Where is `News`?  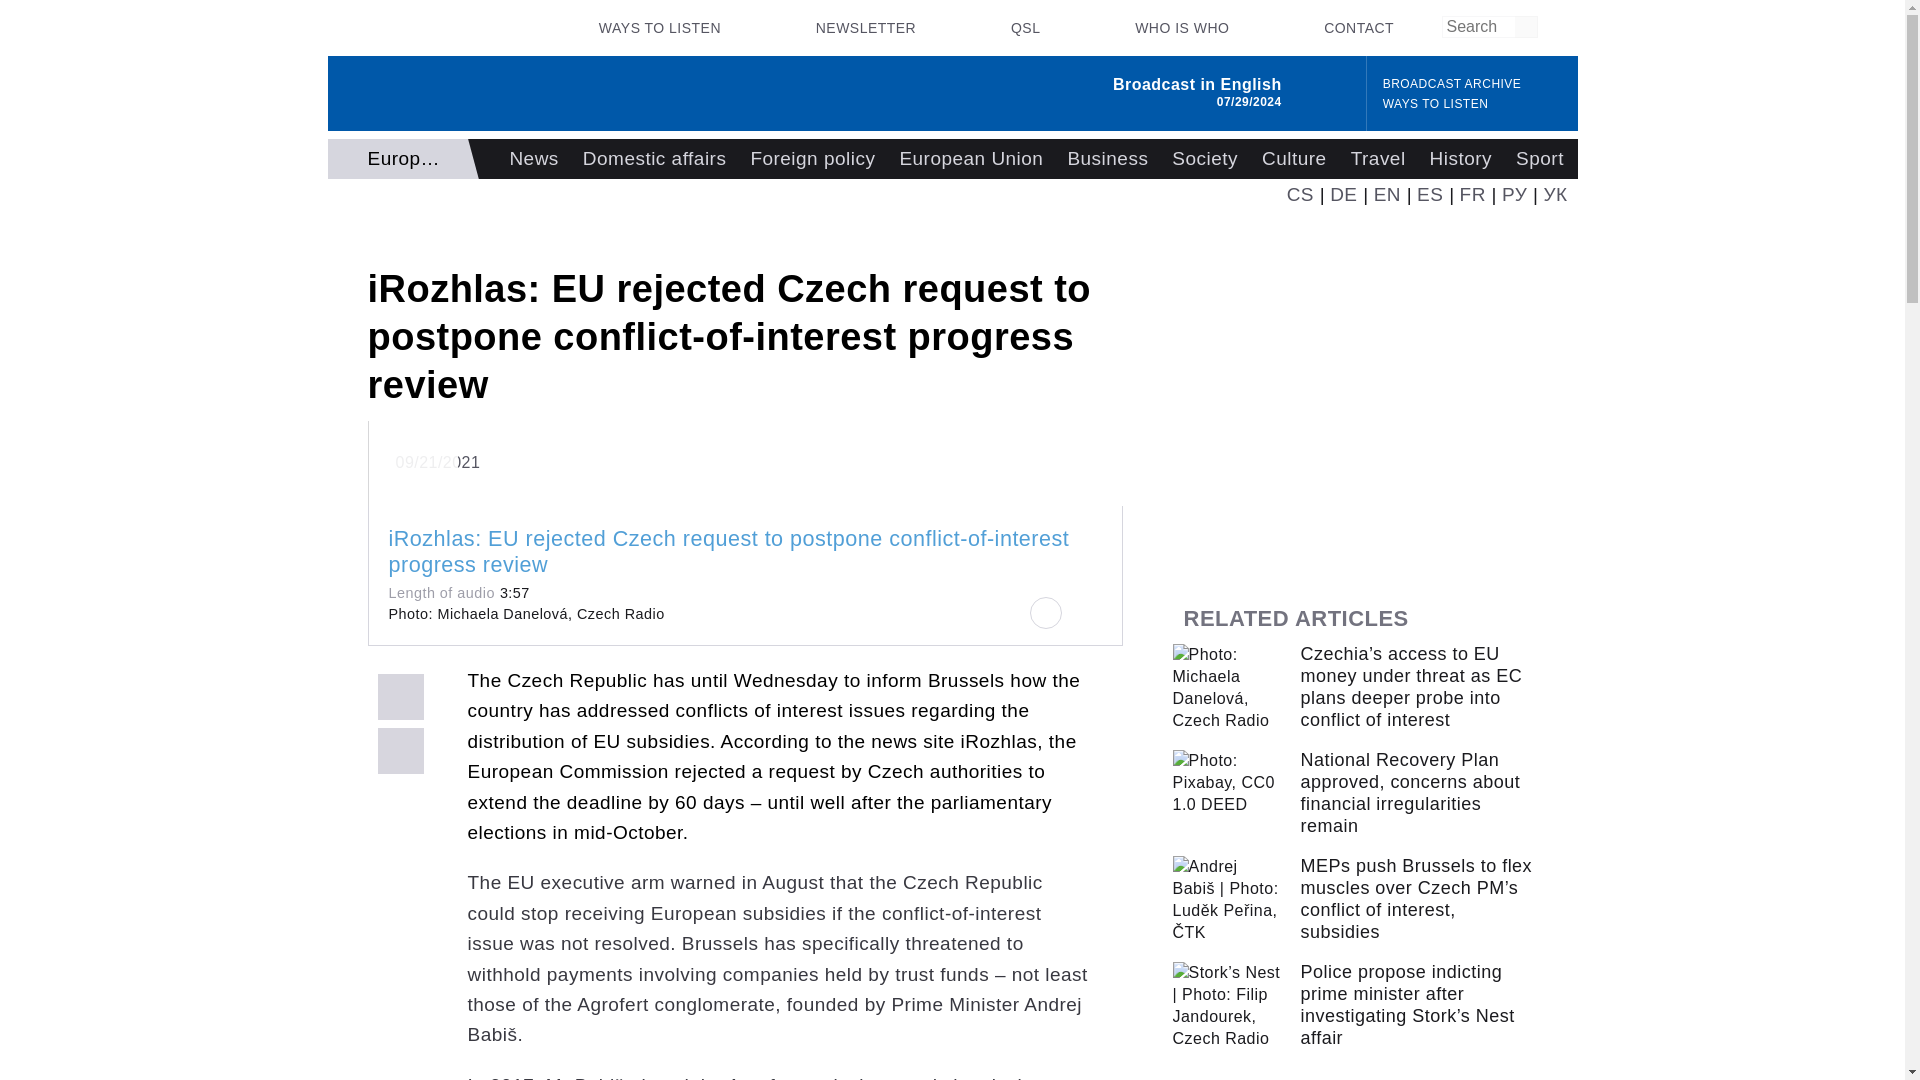
News is located at coordinates (534, 159).